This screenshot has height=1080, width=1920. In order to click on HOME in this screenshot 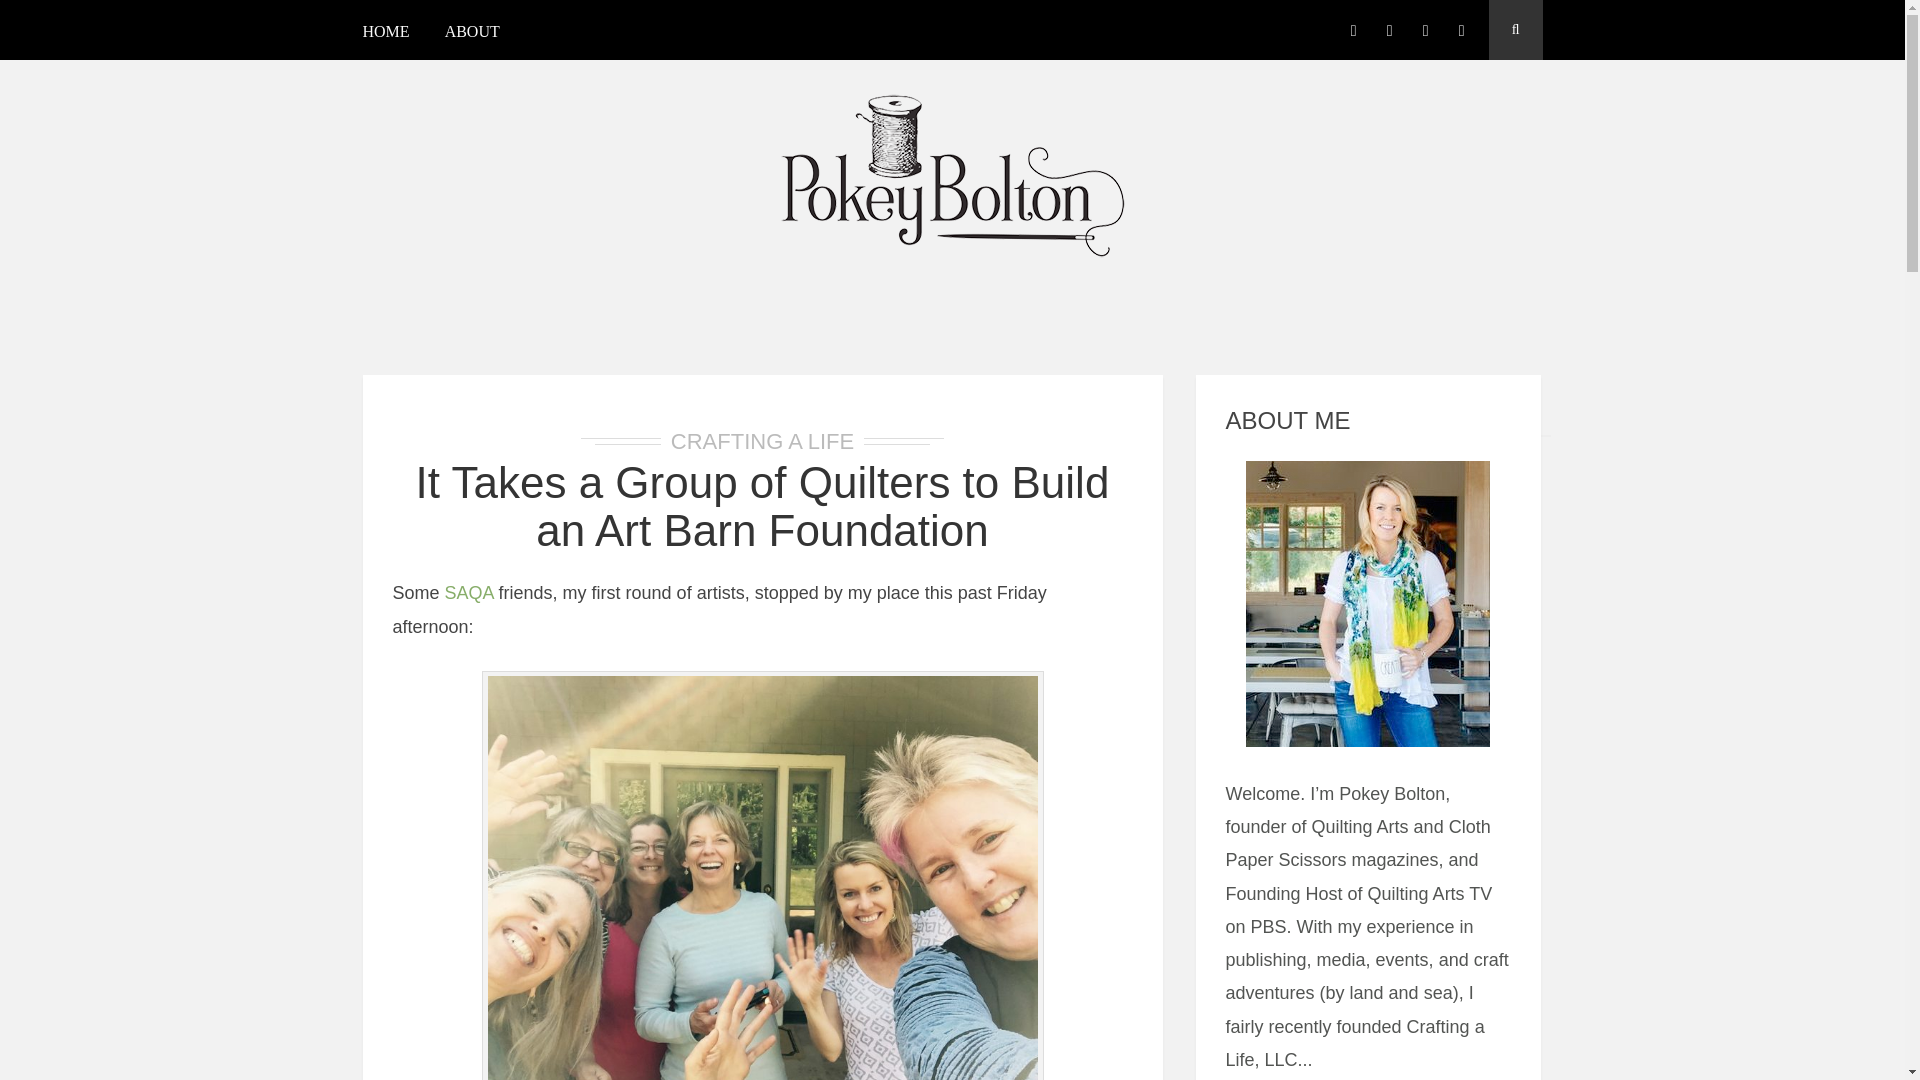, I will do `click(393, 34)`.